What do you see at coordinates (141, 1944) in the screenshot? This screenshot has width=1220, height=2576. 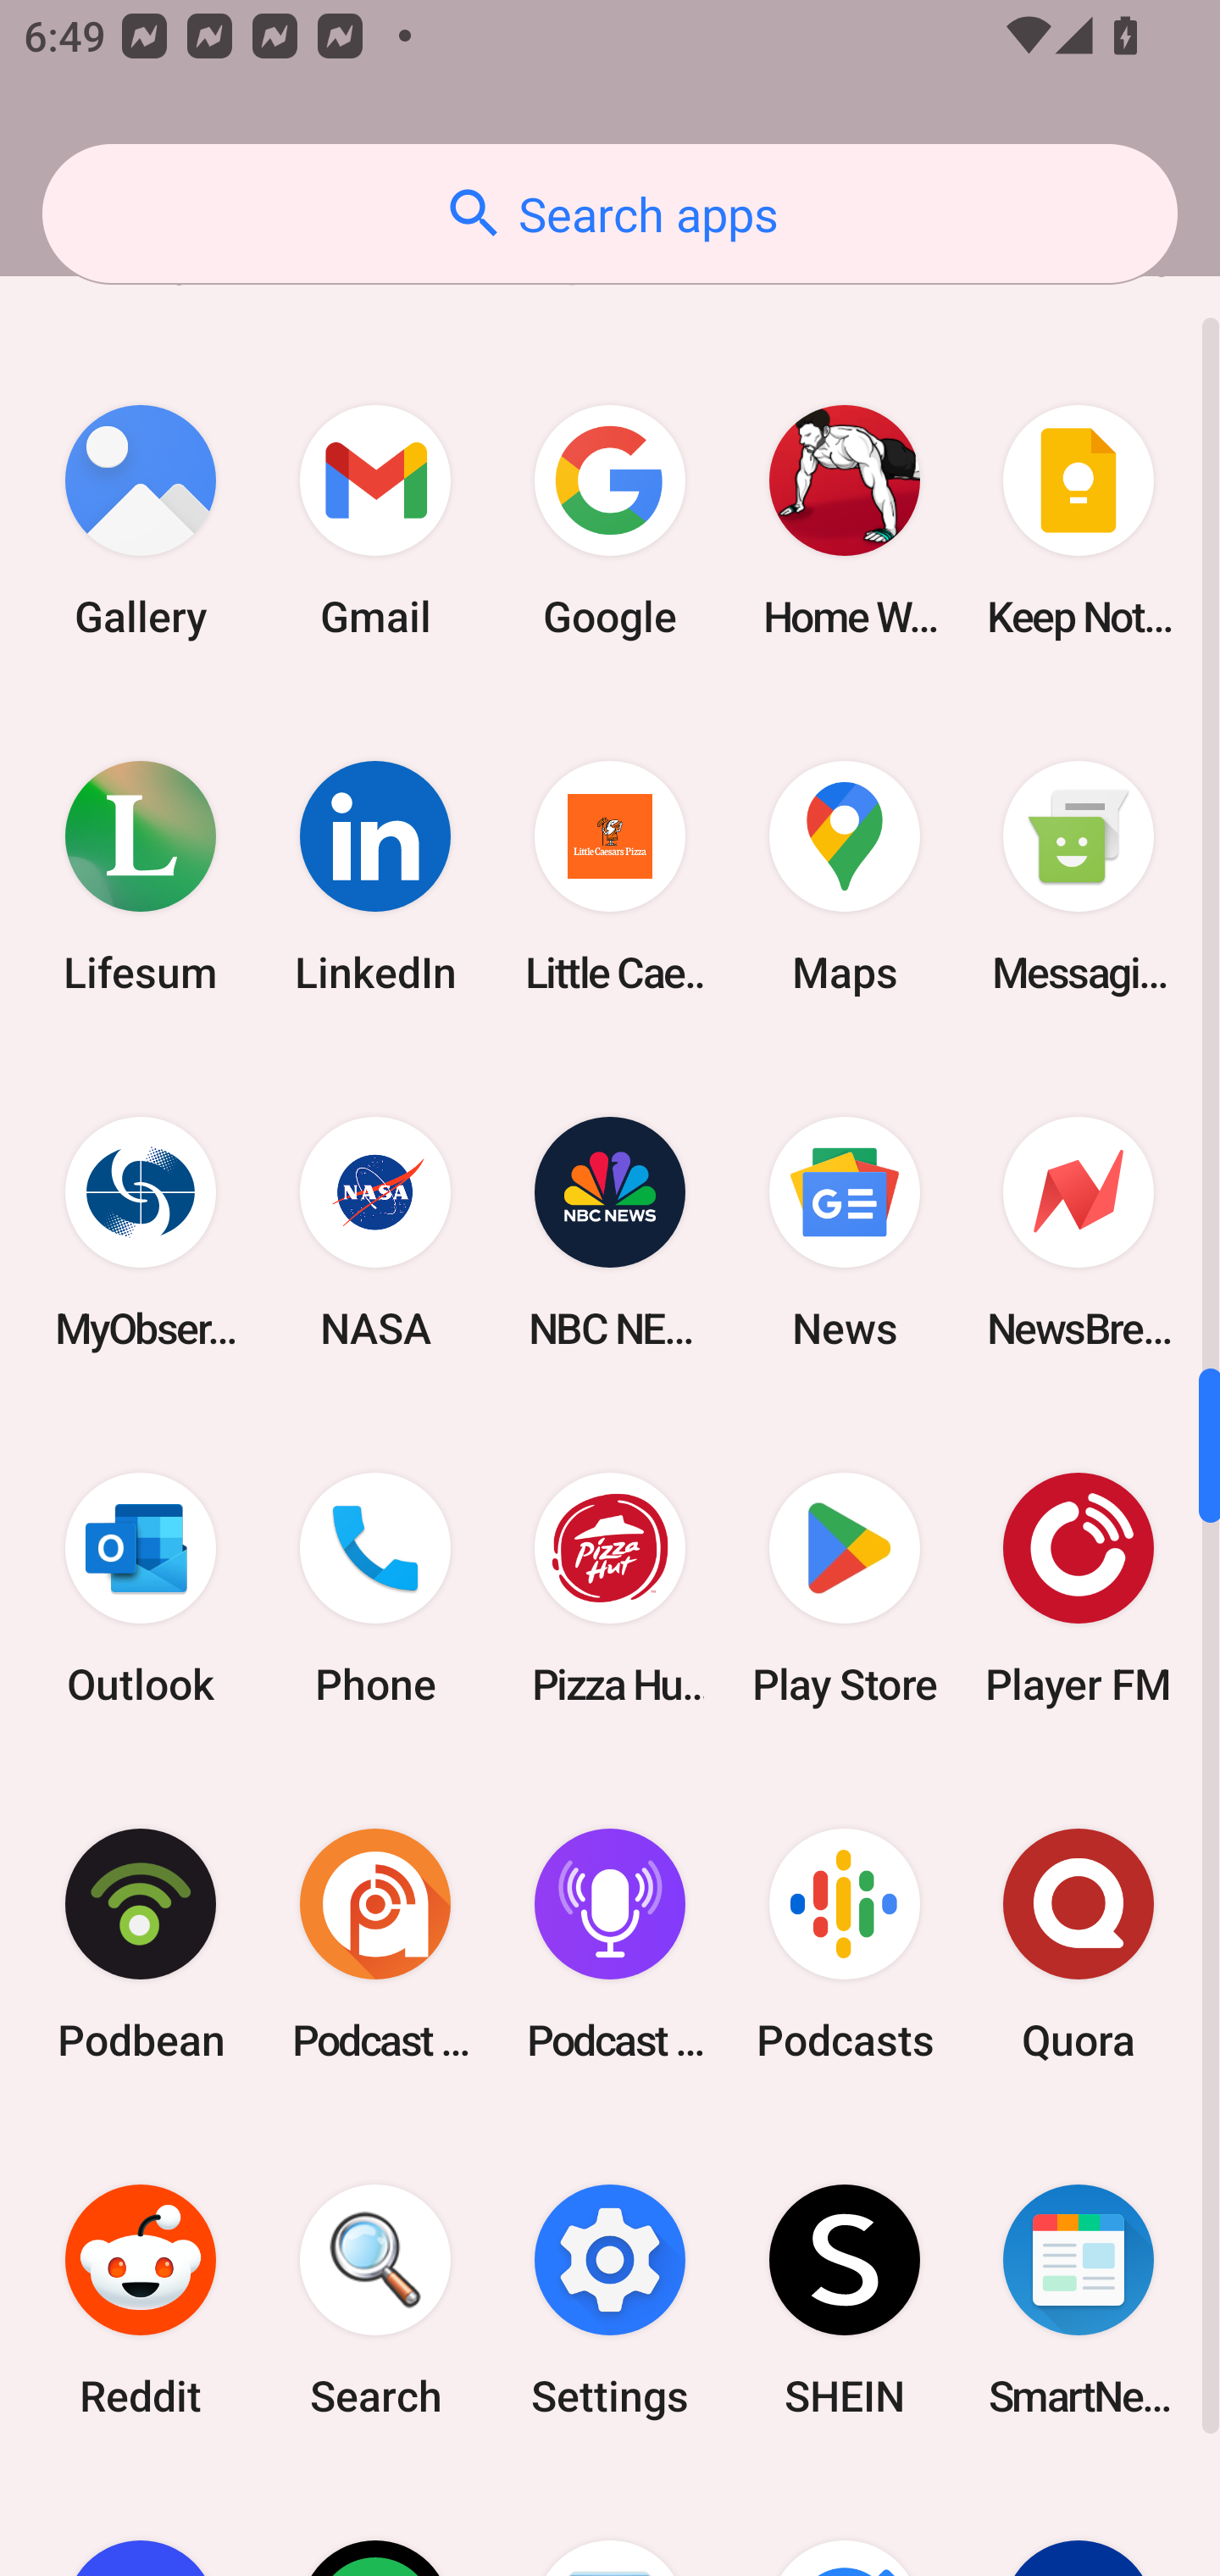 I see `Podbean` at bounding box center [141, 1944].